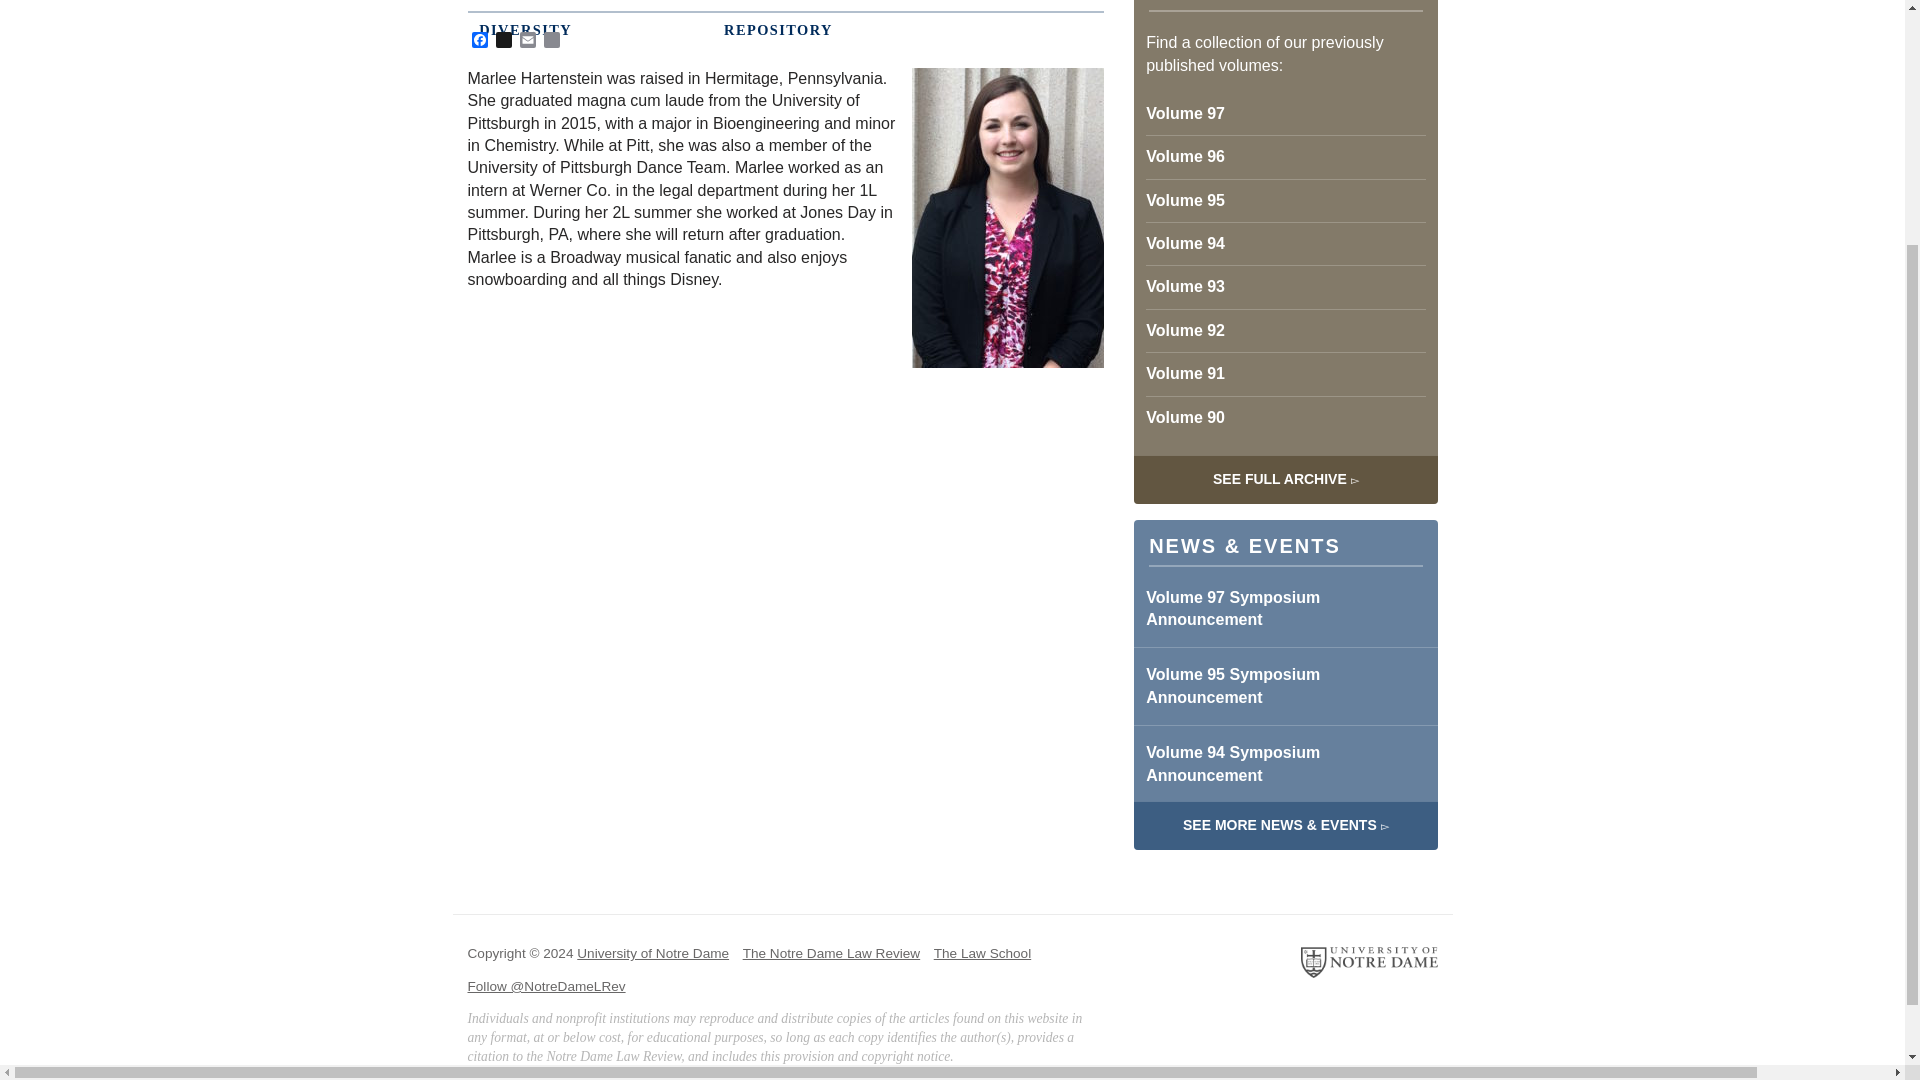 This screenshot has width=1920, height=1080. What do you see at coordinates (948, 30) in the screenshot?
I see `DIVERSITY` at bounding box center [948, 30].